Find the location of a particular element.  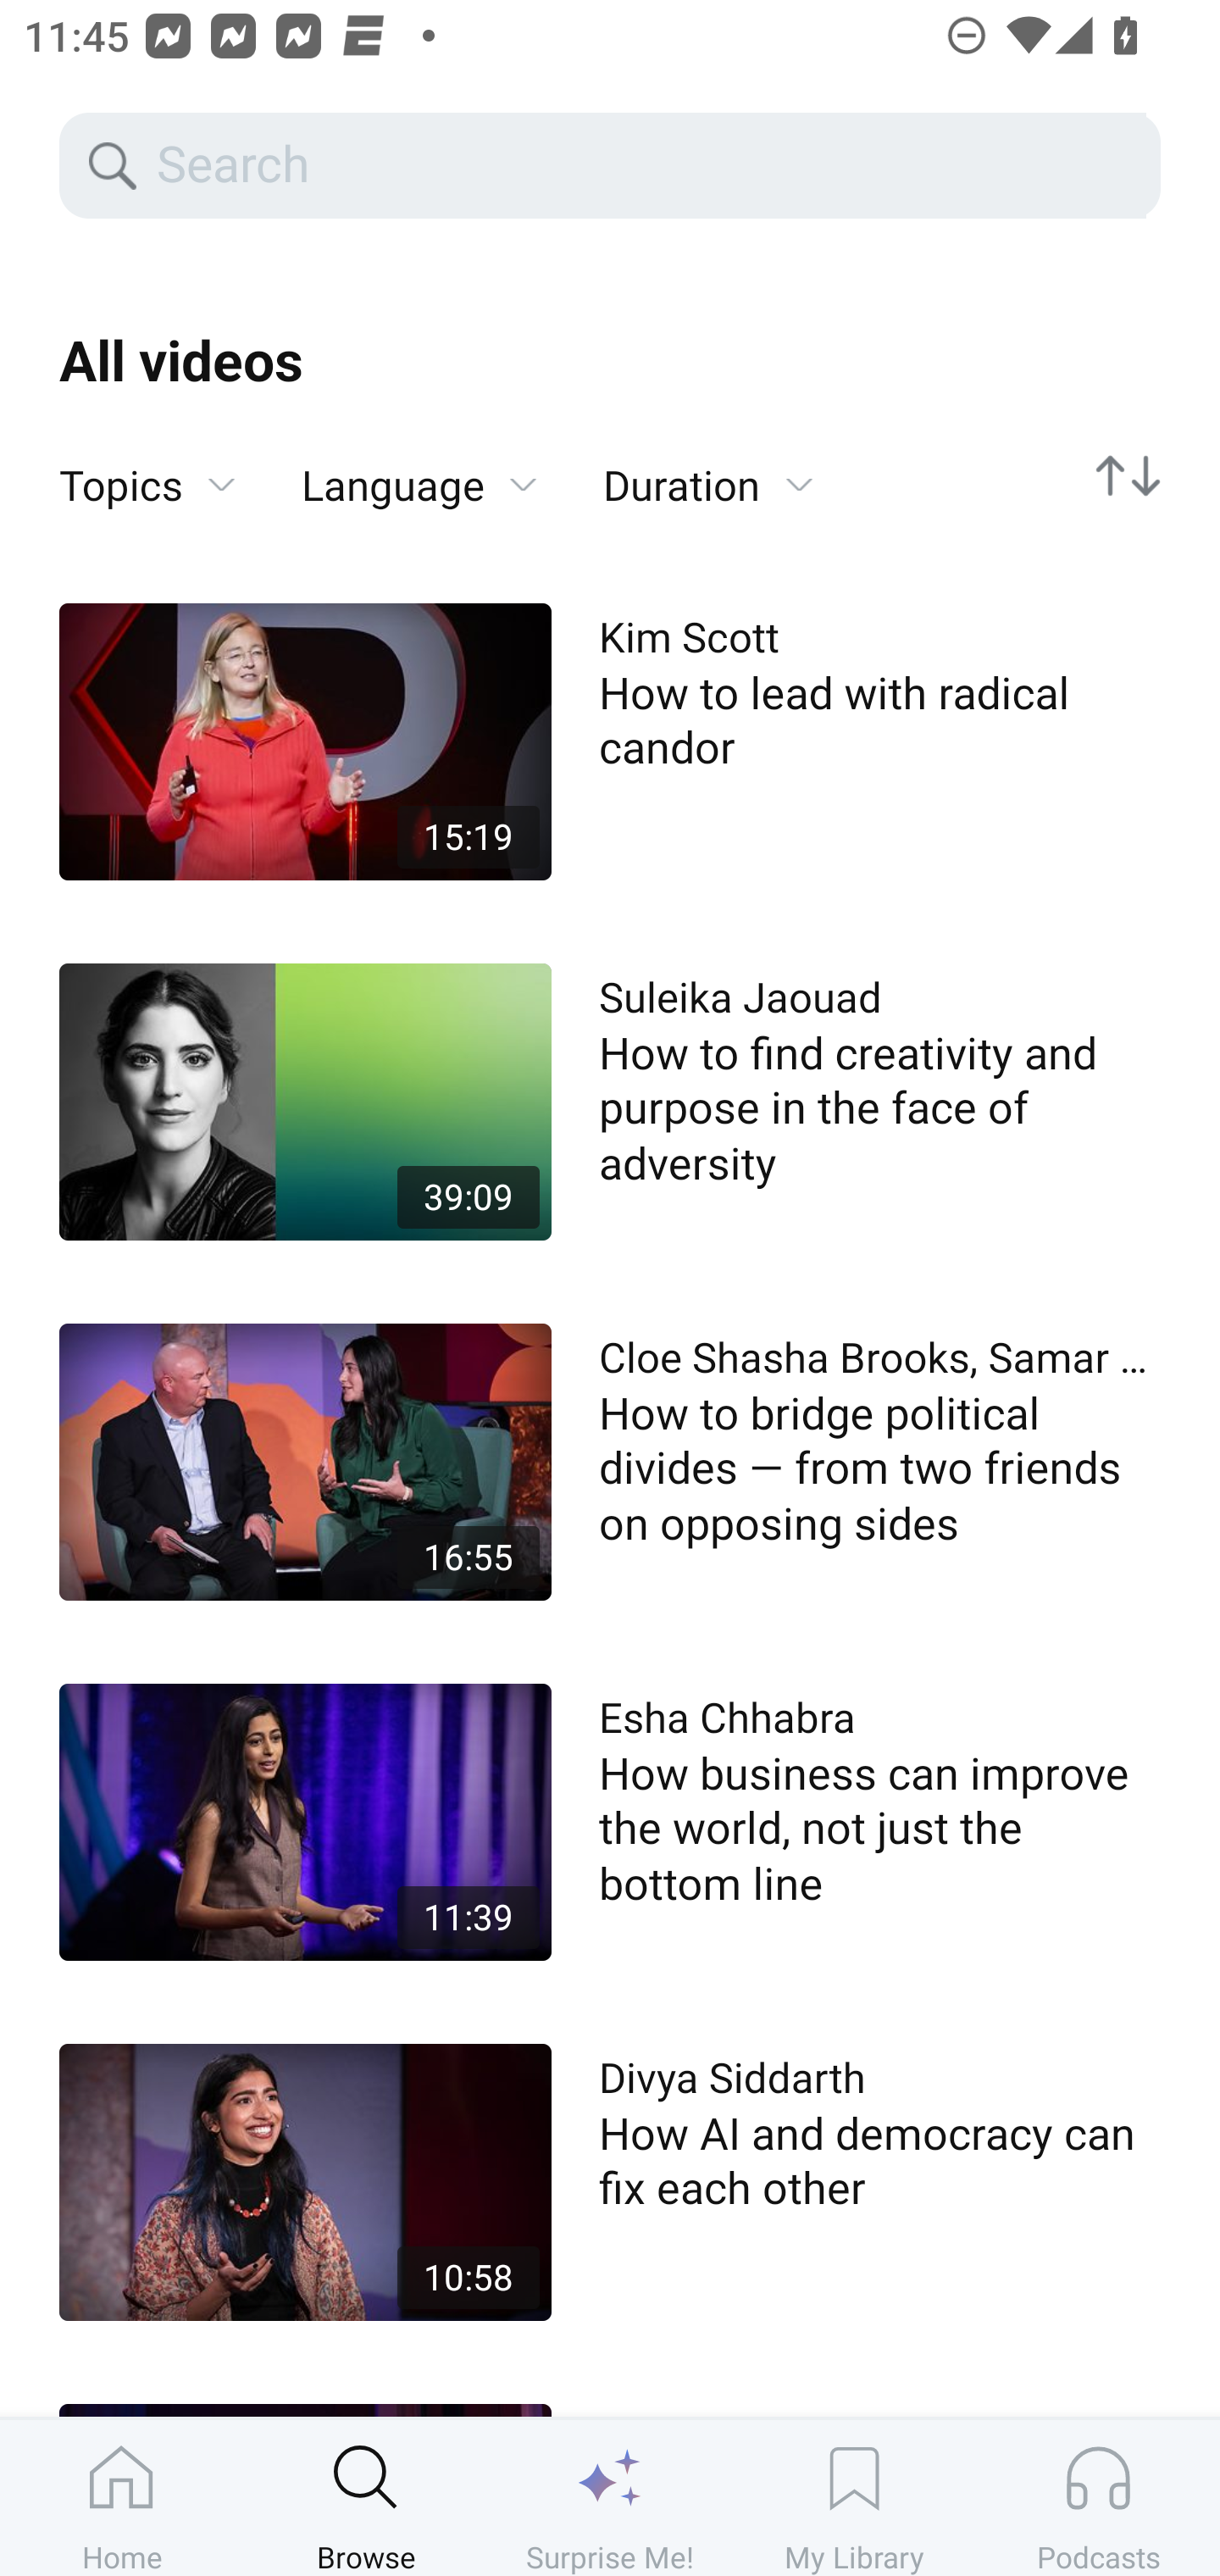

Home is located at coordinates (122, 2497).